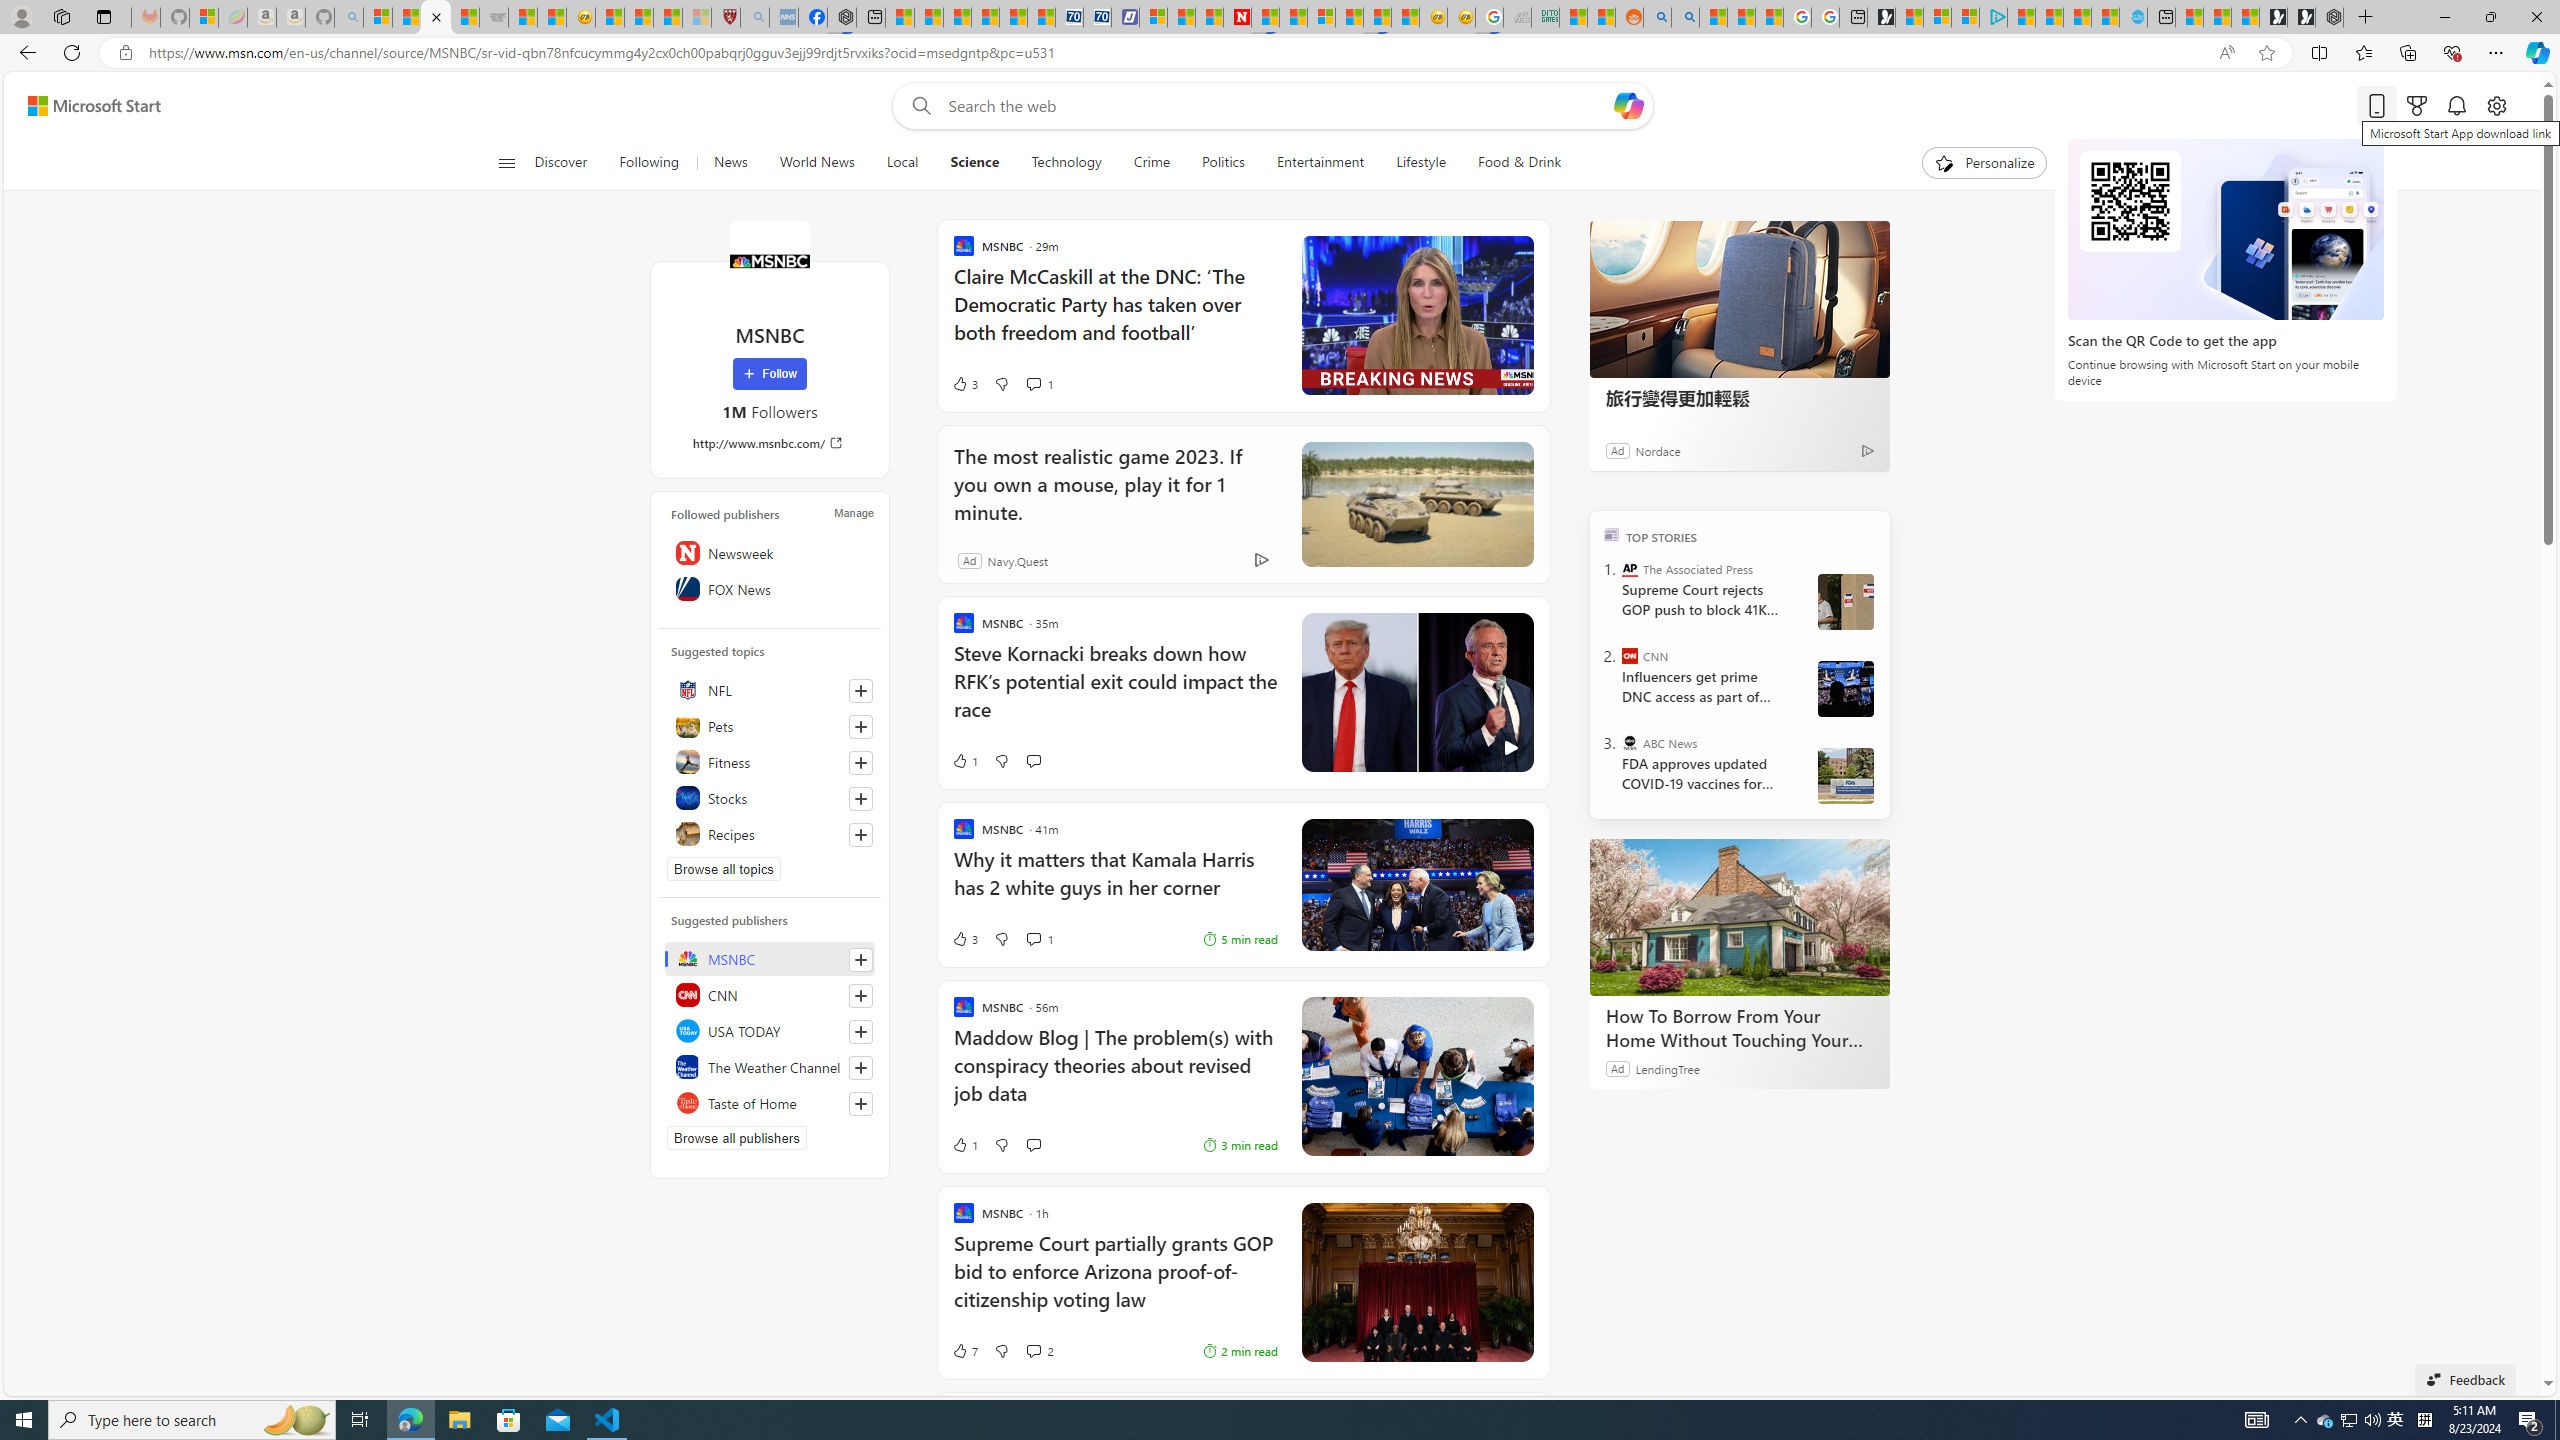  I want to click on Browse all publishers, so click(737, 1138).